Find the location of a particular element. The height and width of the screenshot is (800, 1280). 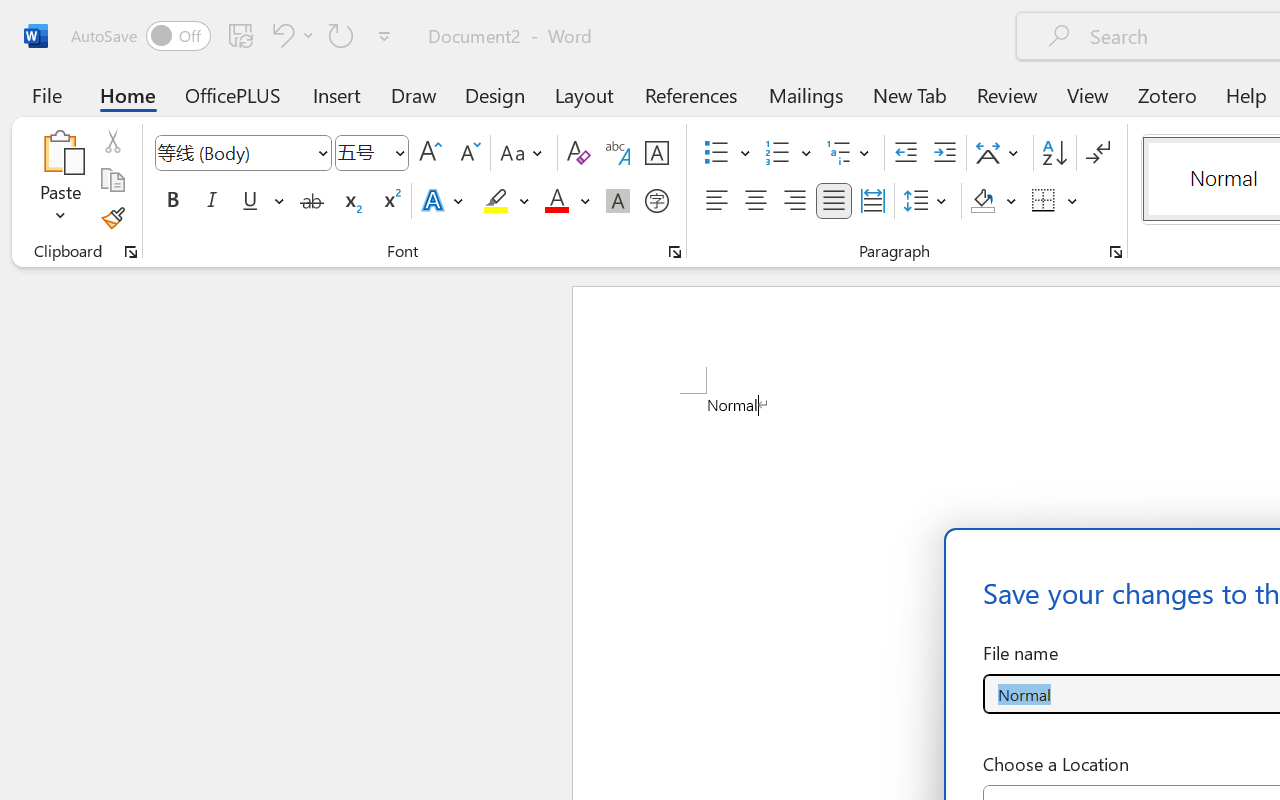

Underline is located at coordinates (261, 201).